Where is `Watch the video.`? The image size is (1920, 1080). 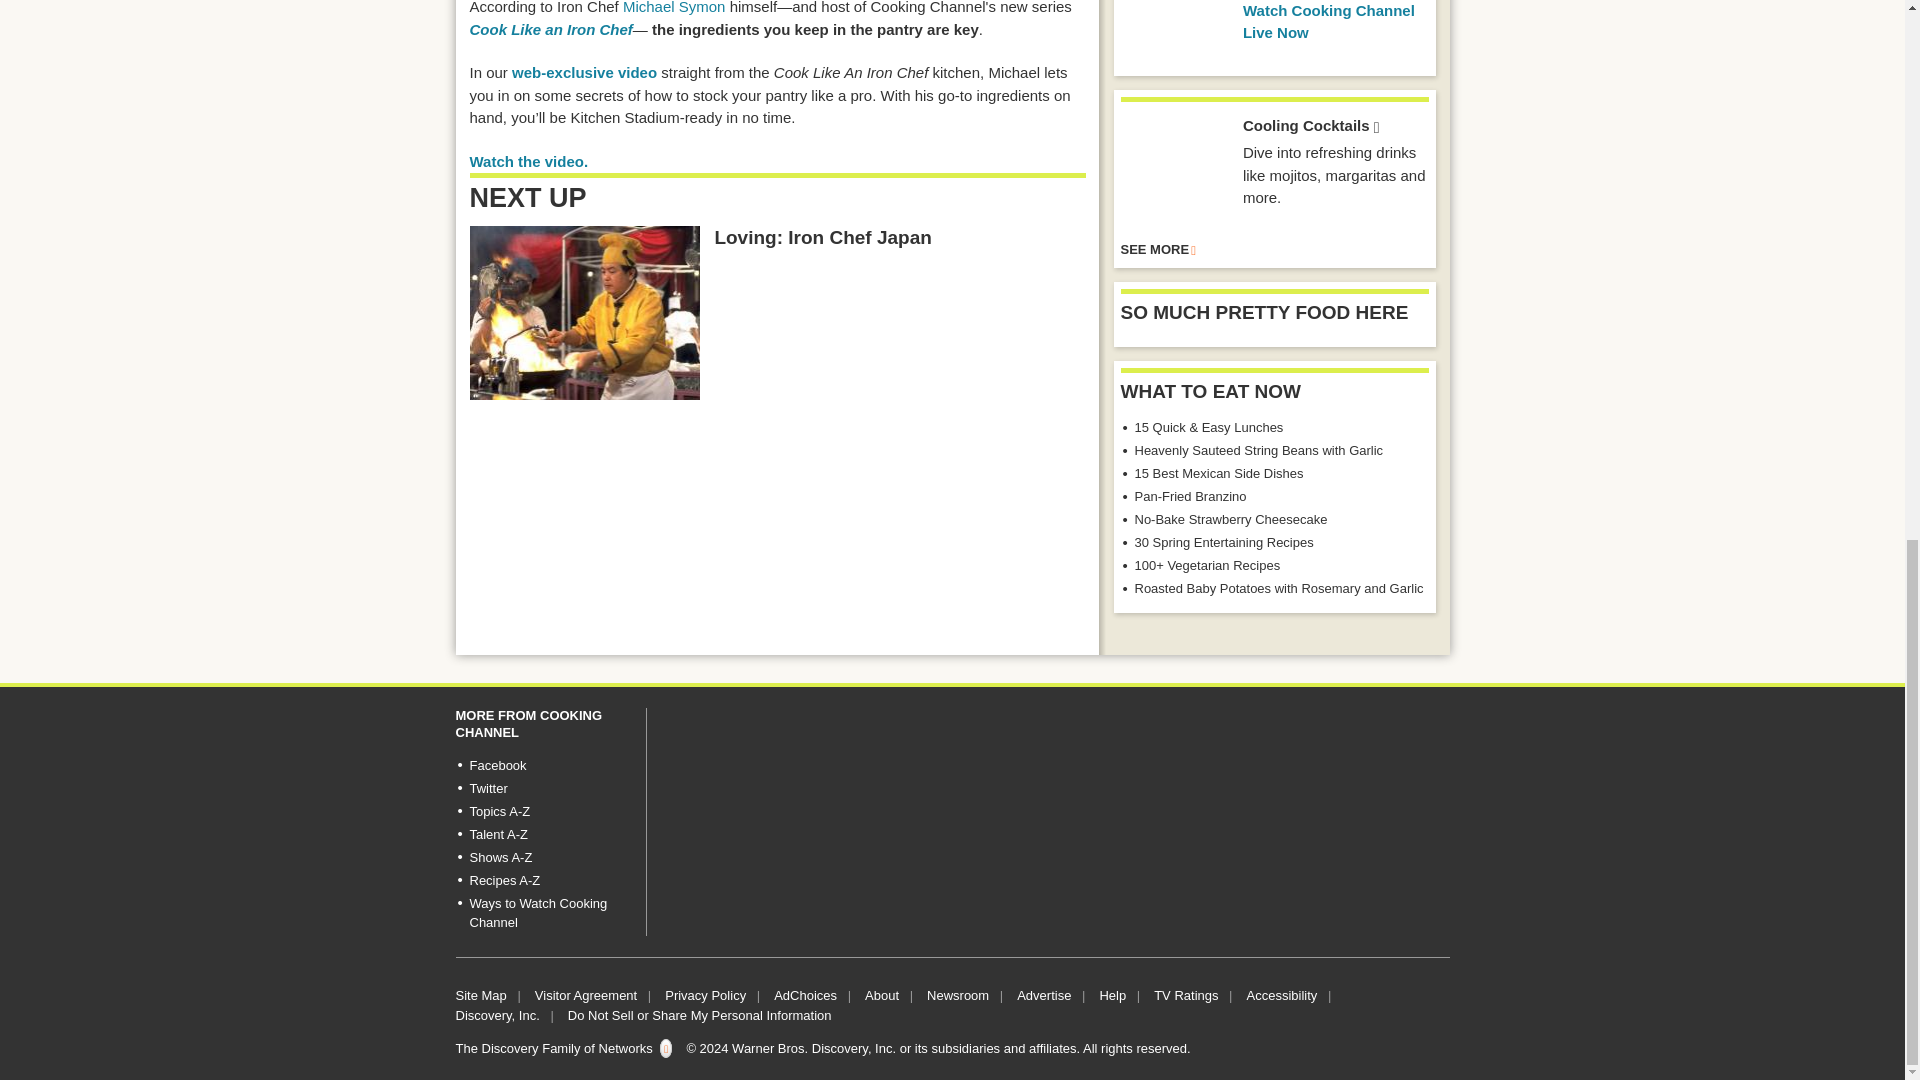
Watch the video. is located at coordinates (530, 161).